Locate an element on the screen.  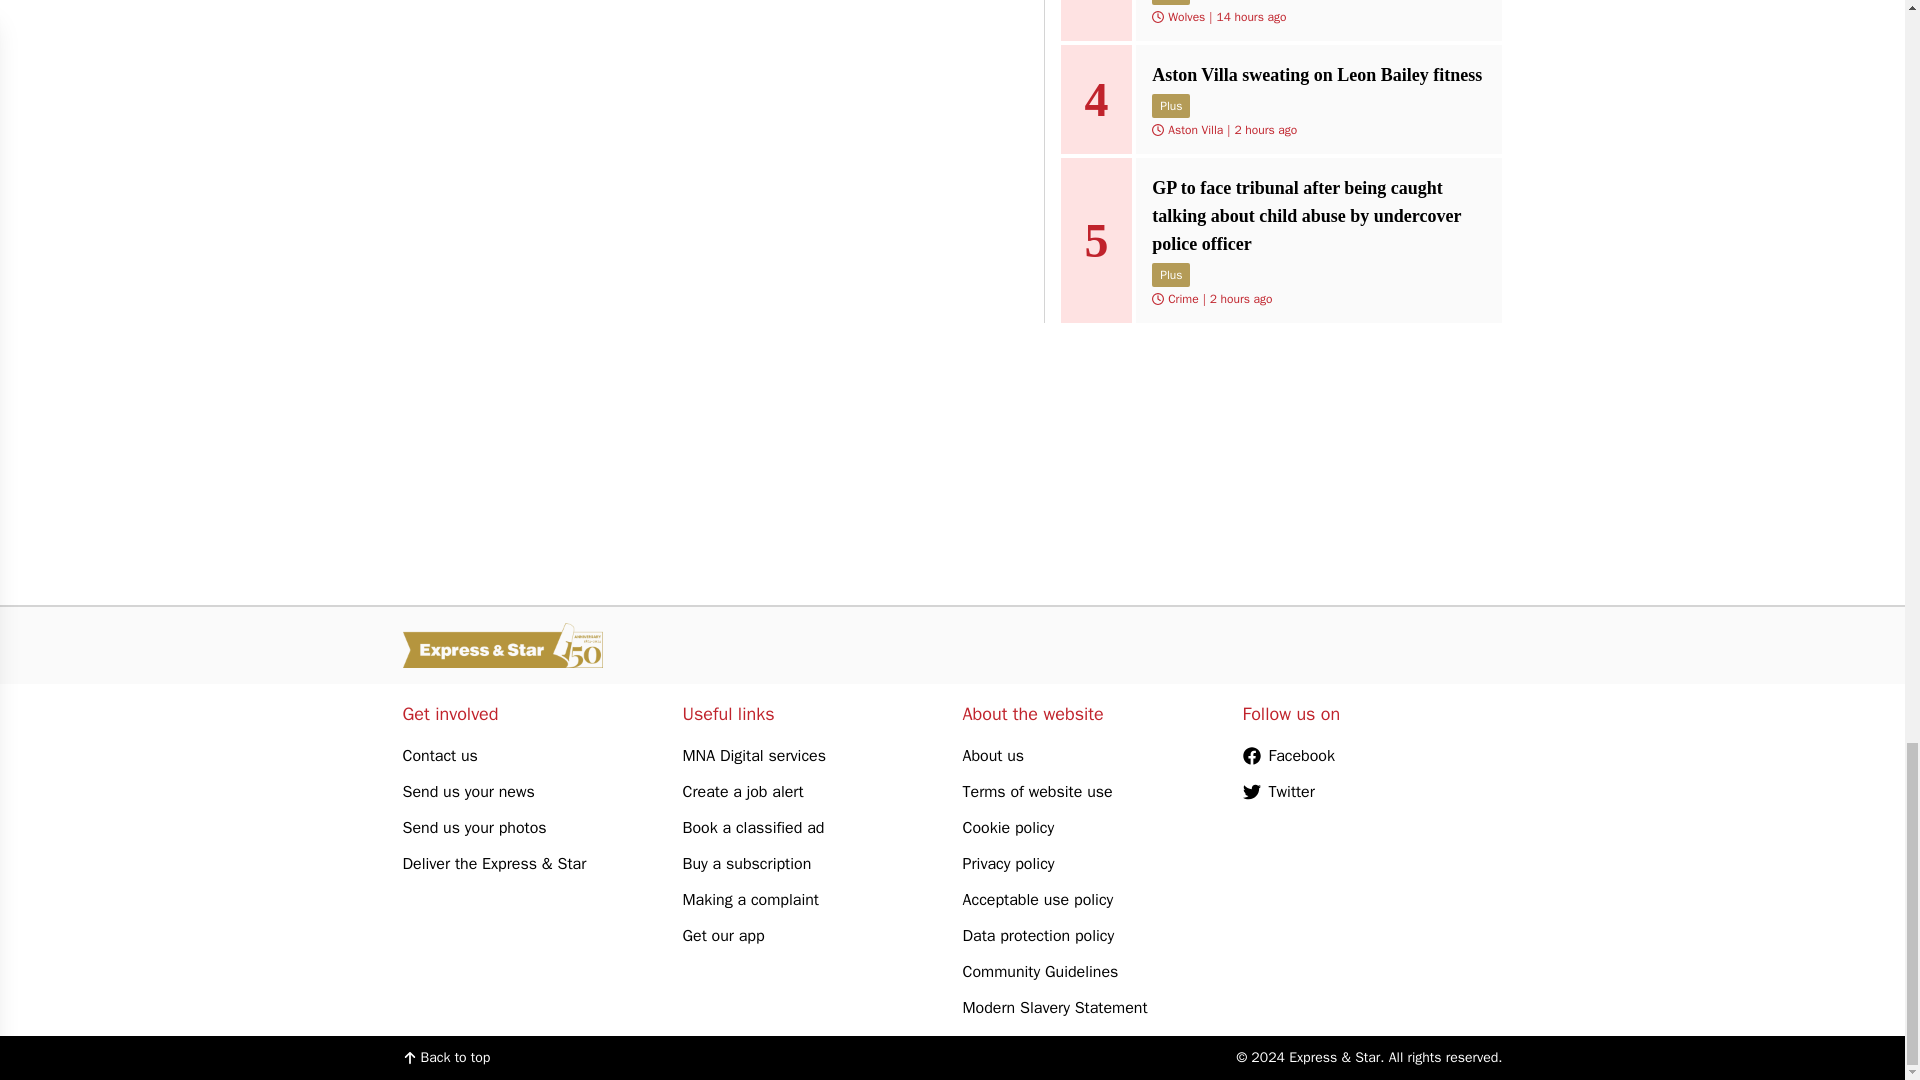
Aston Villa is located at coordinates (1195, 130).